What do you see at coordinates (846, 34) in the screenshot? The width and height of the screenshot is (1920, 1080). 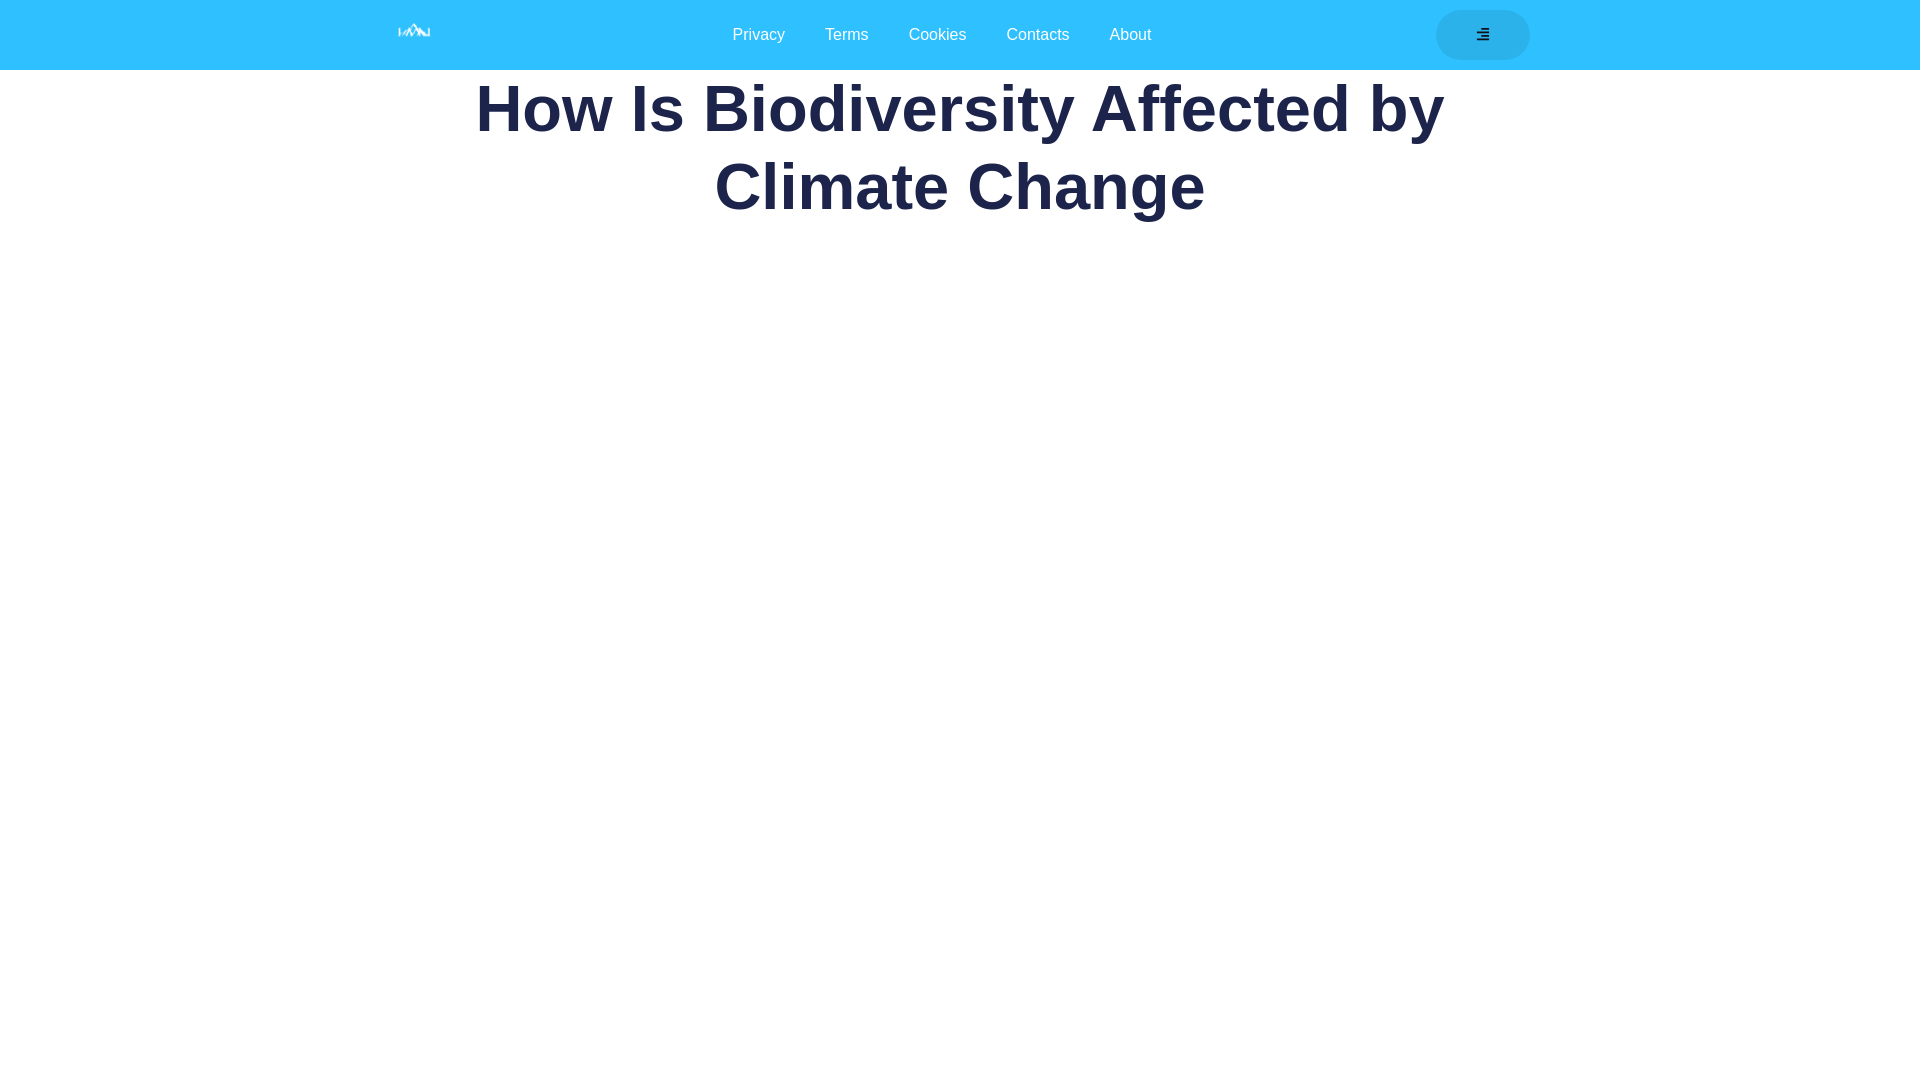 I see `Terms` at bounding box center [846, 34].